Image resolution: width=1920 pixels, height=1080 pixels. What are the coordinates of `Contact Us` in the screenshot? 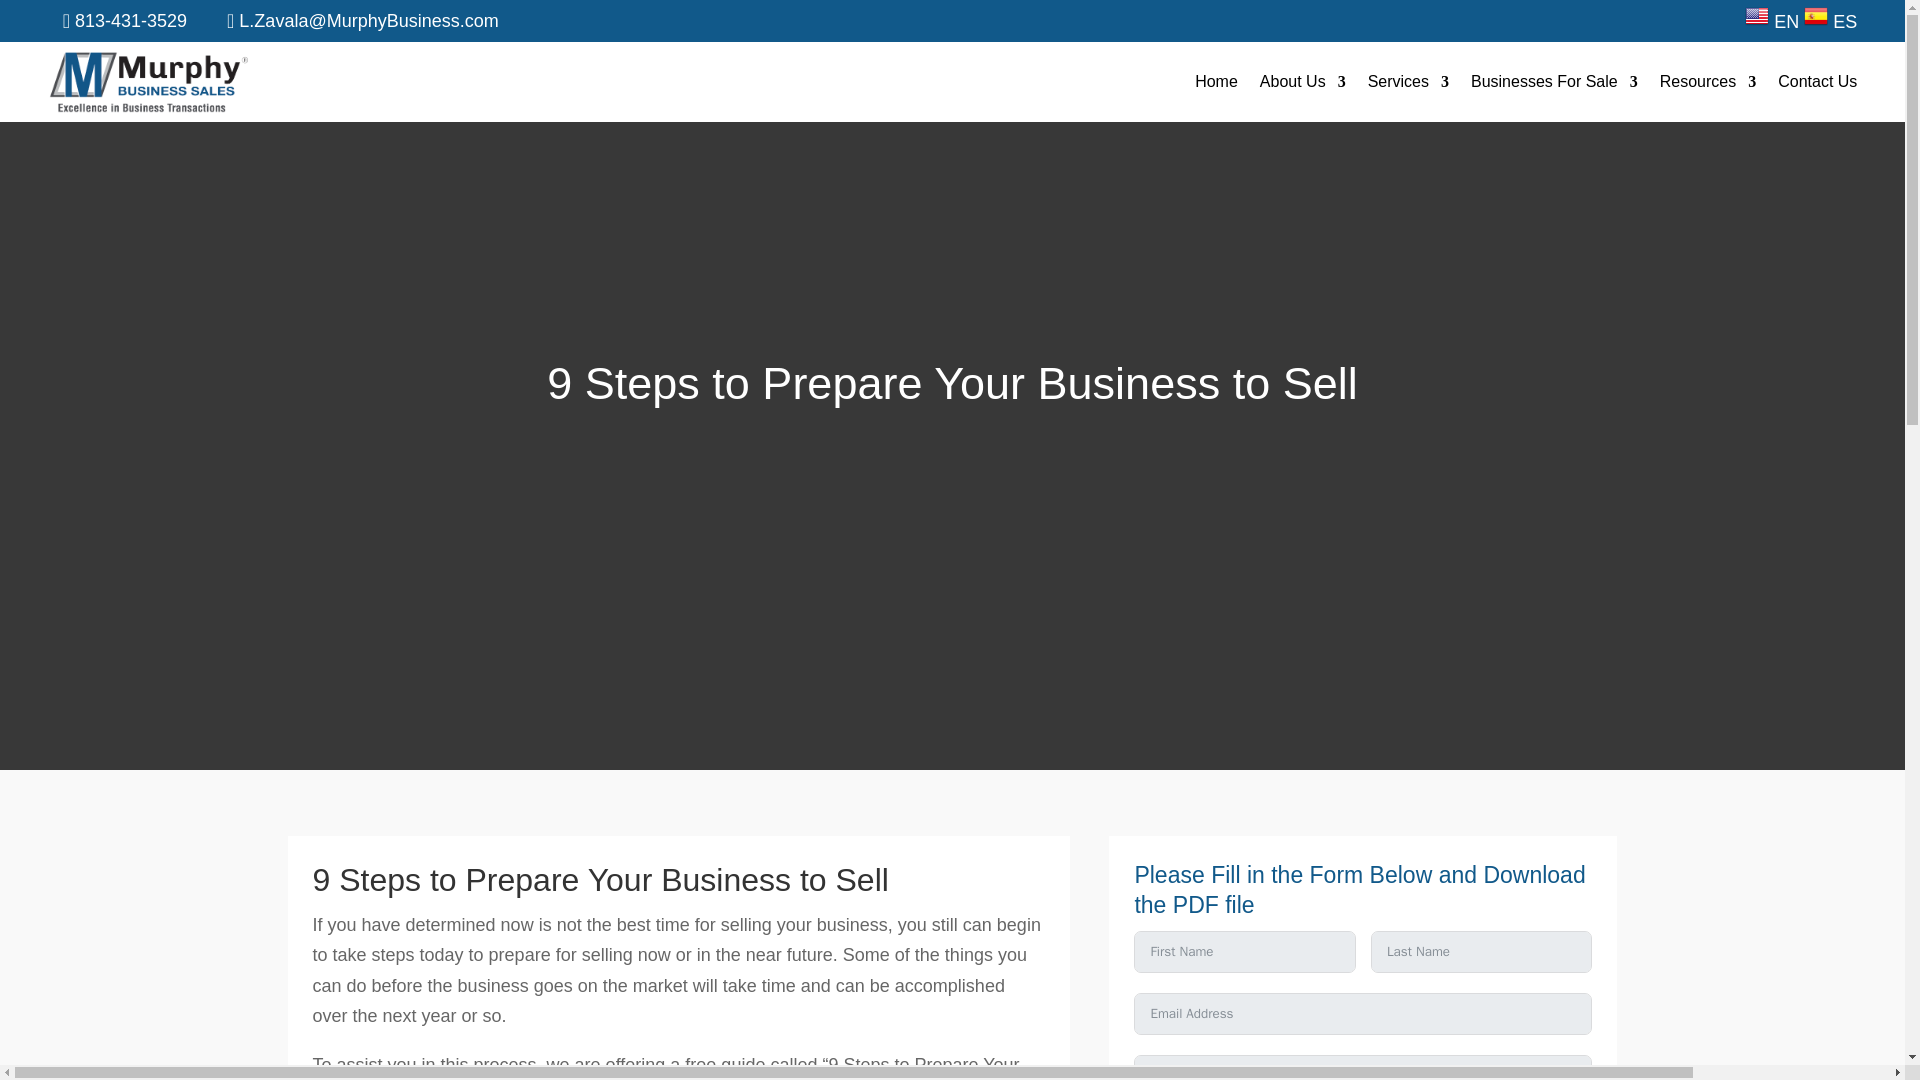 It's located at (1816, 86).